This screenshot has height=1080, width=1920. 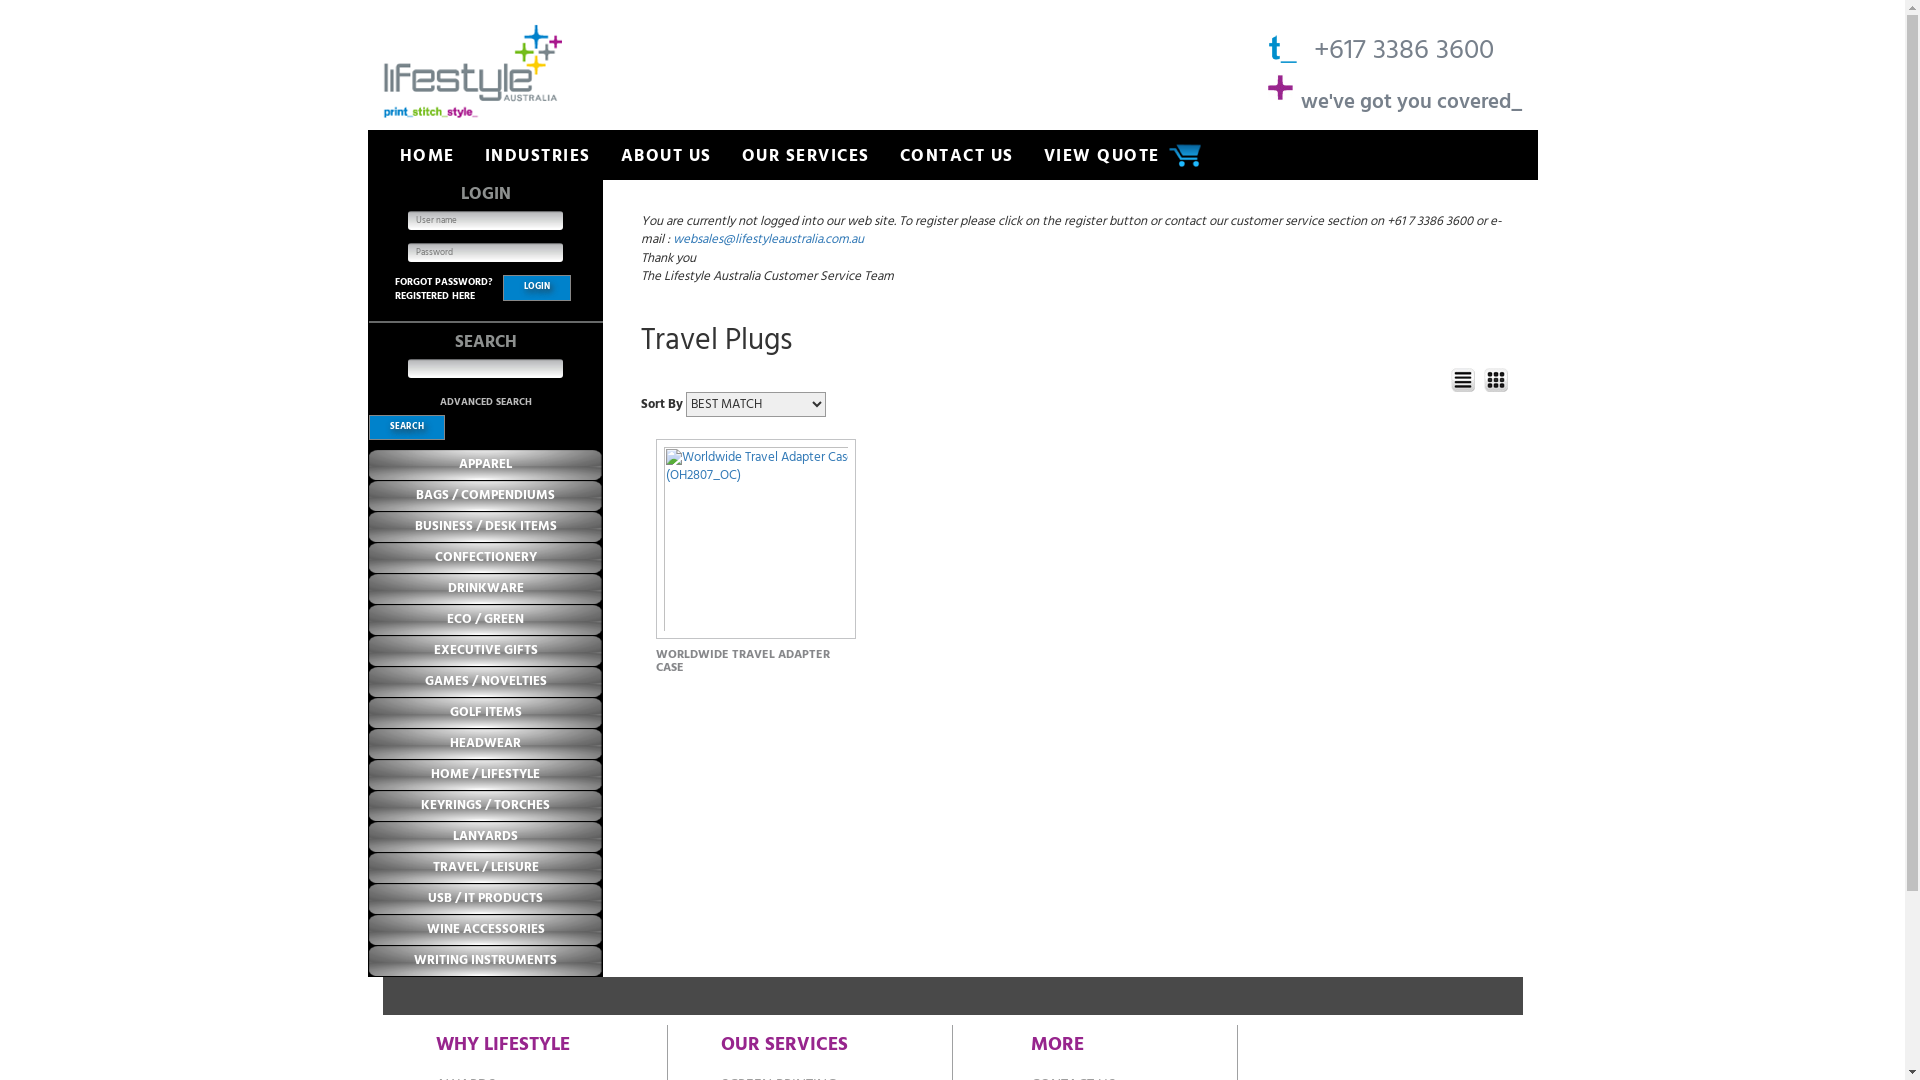 What do you see at coordinates (1102, 156) in the screenshot?
I see `VIEW QUOTE` at bounding box center [1102, 156].